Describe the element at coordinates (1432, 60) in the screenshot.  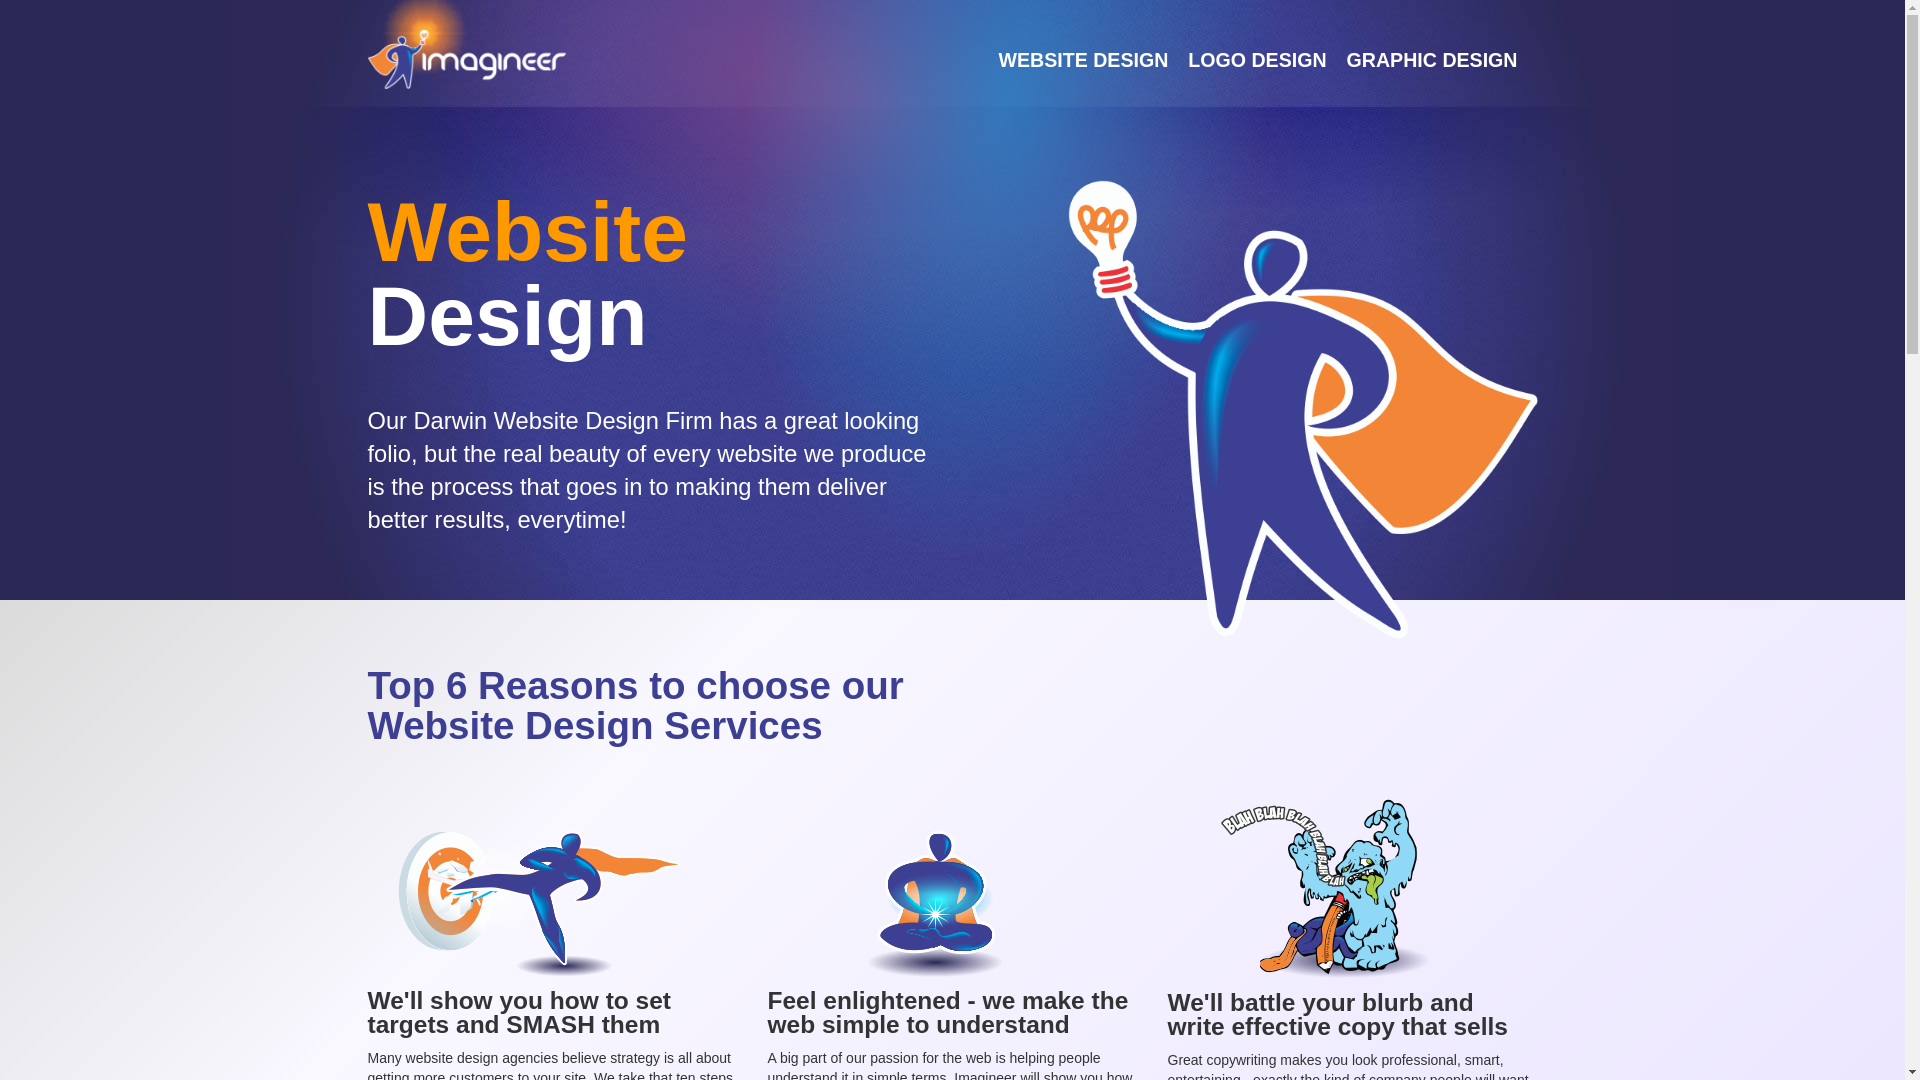
I see `GRAPHIC DESIGN` at that location.